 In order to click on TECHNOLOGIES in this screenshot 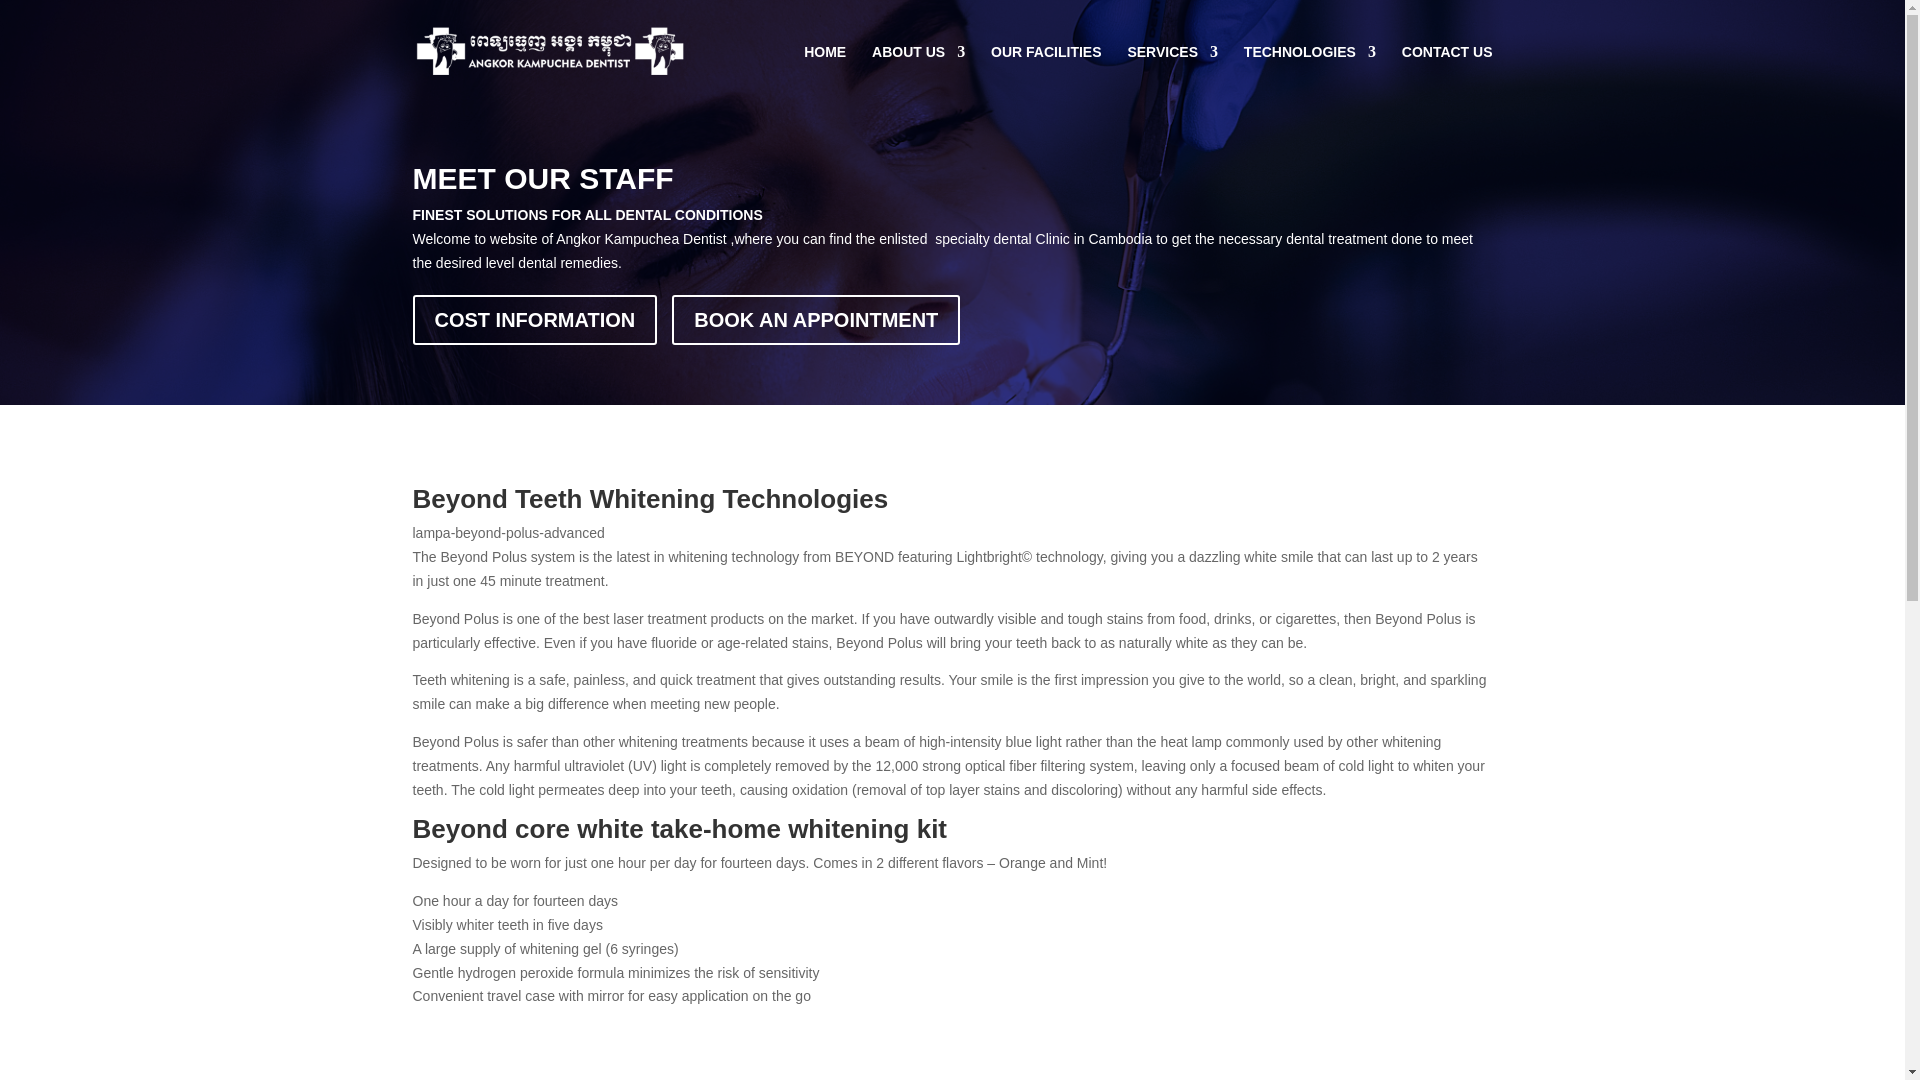, I will do `click(1310, 74)`.